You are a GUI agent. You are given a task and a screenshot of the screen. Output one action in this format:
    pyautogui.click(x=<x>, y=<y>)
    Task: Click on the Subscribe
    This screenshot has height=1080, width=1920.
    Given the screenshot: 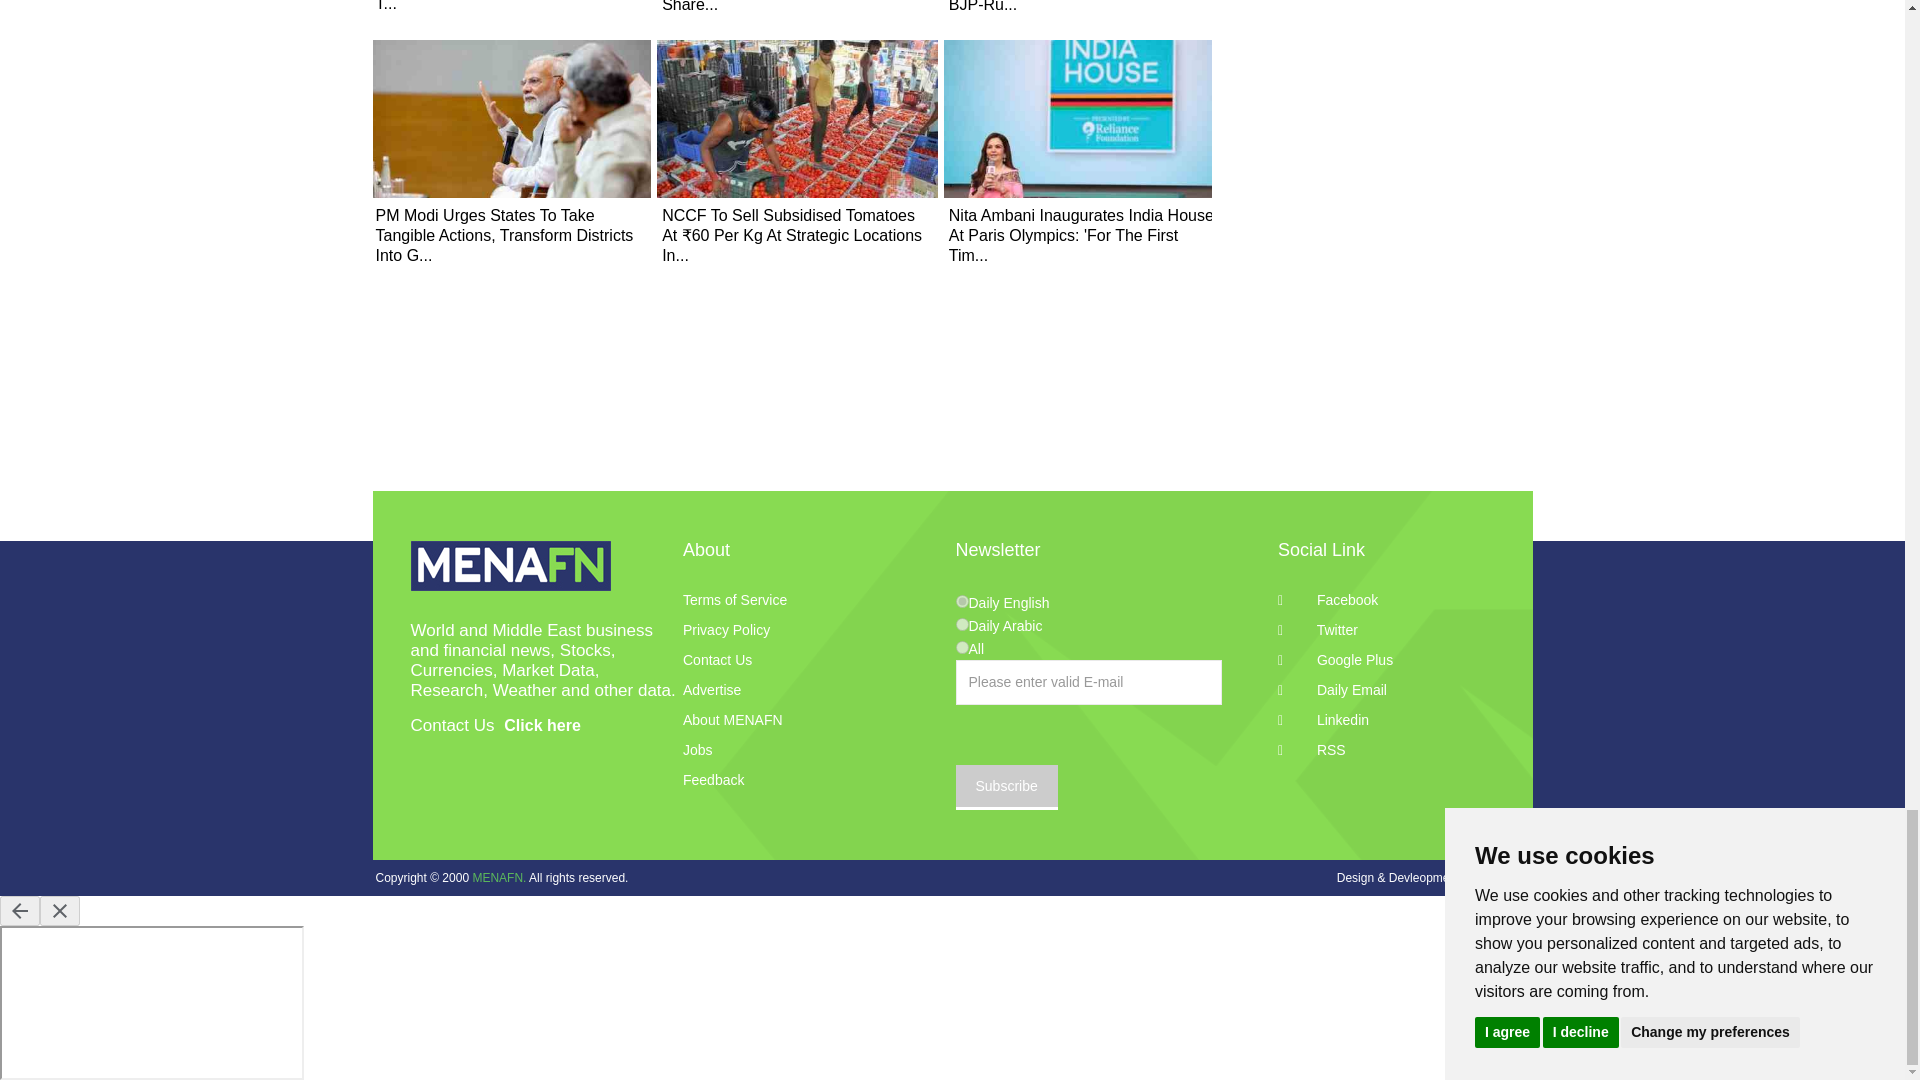 What is the action you would take?
    pyautogui.click(x=1006, y=787)
    